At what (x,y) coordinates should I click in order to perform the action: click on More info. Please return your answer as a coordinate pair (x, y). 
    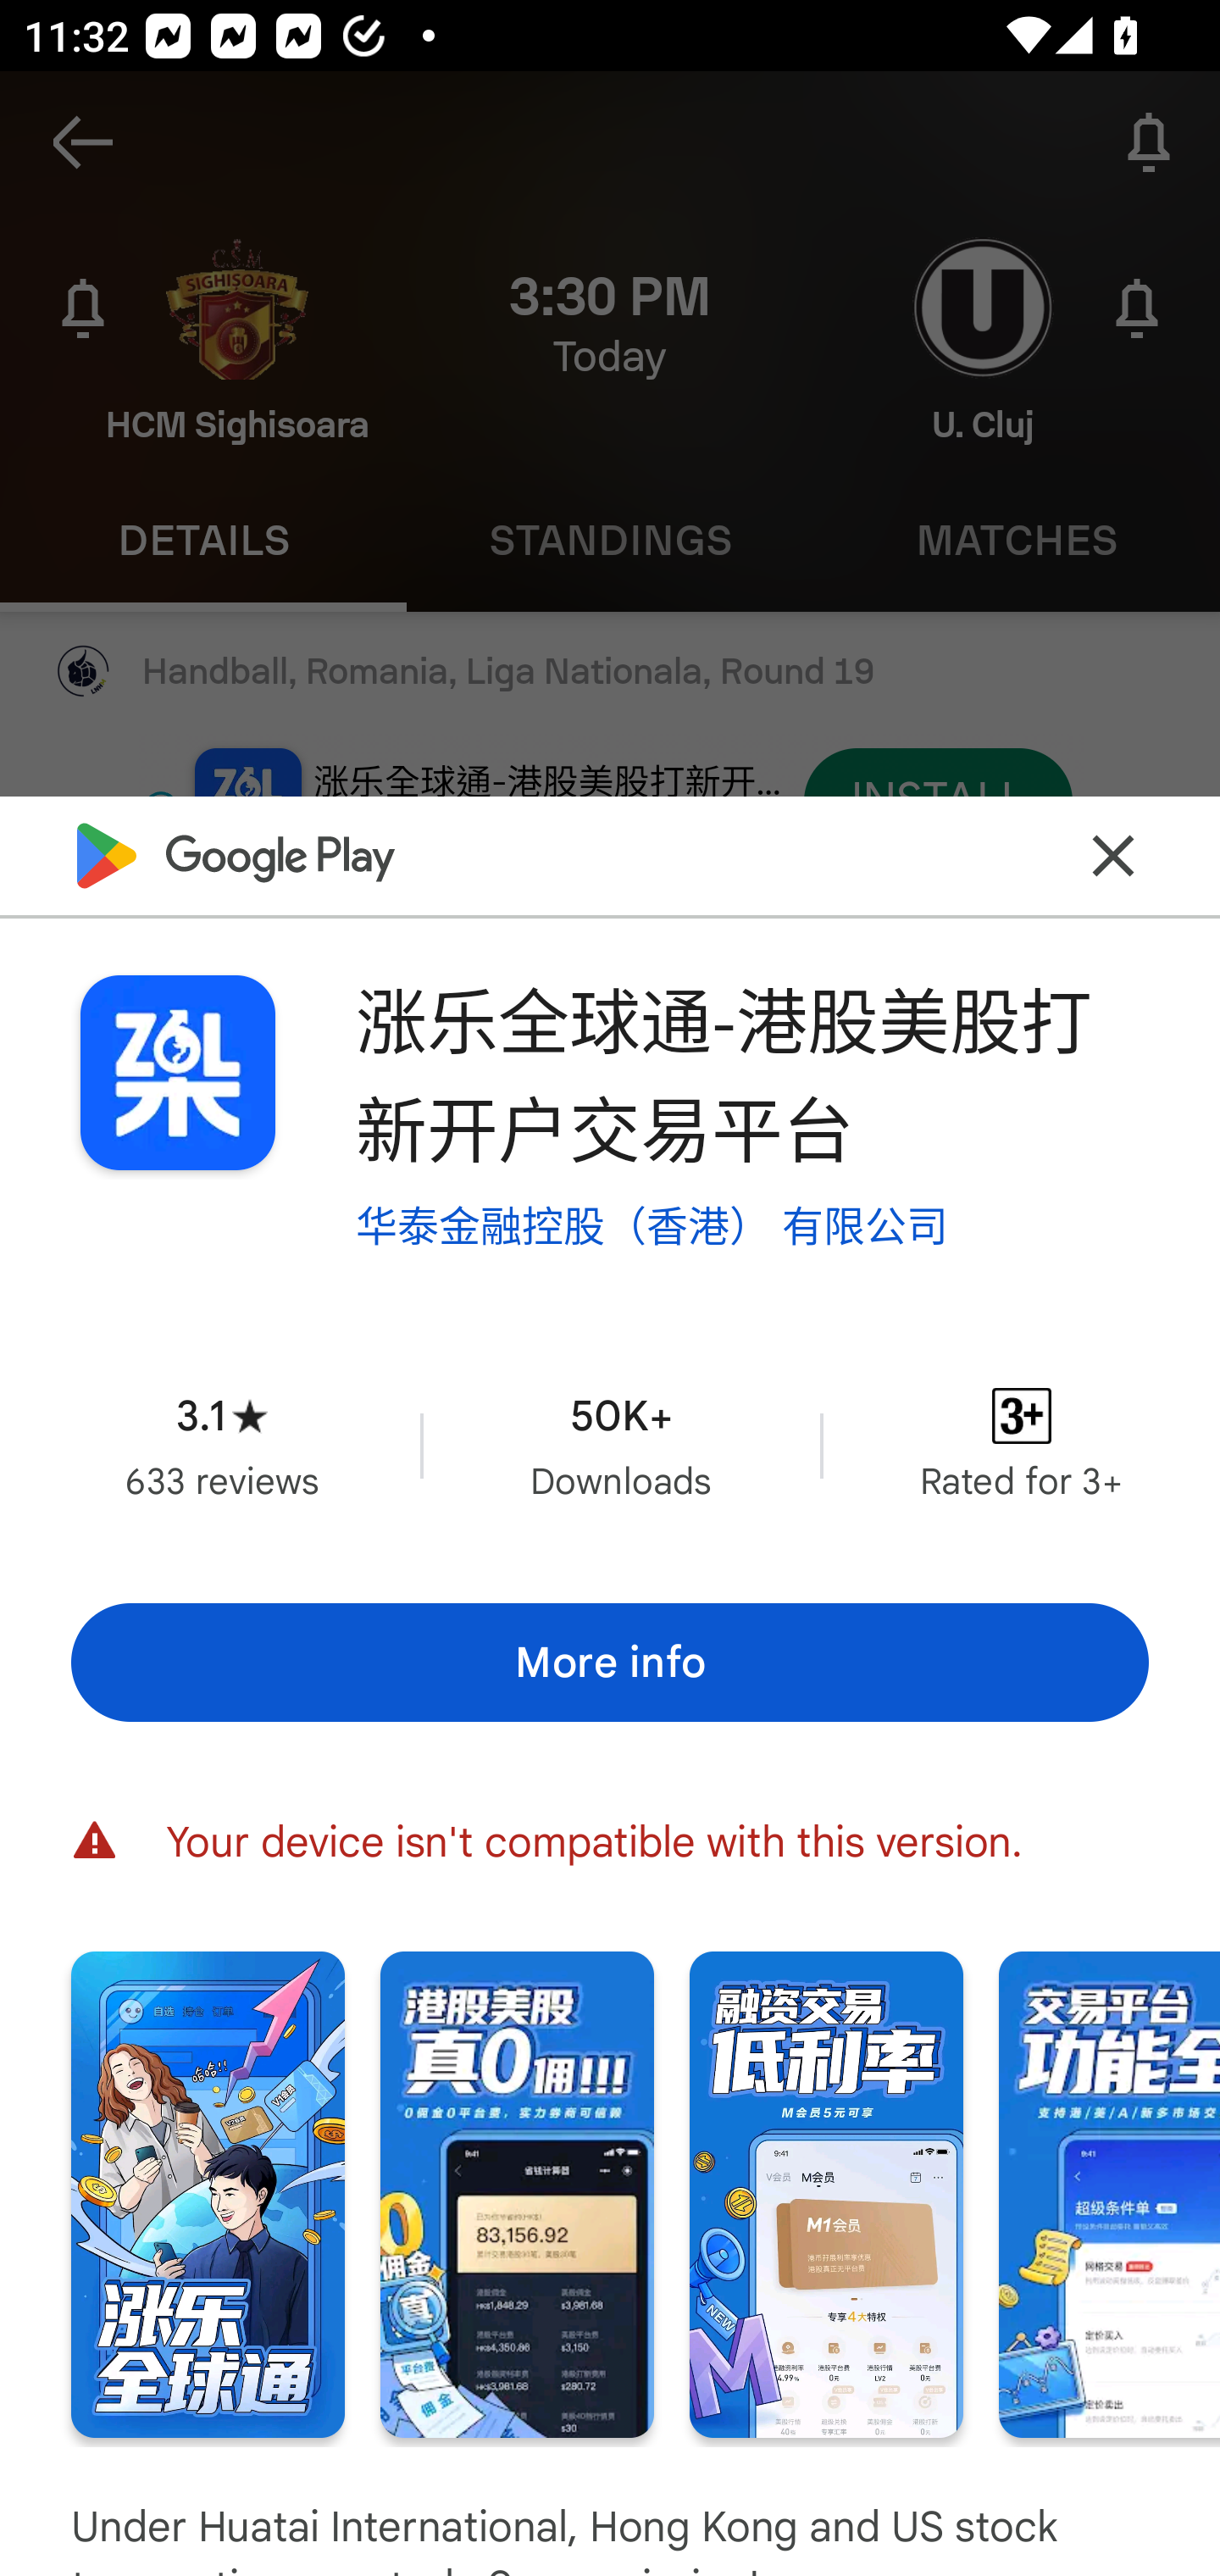
    Looking at the image, I should click on (610, 1661).